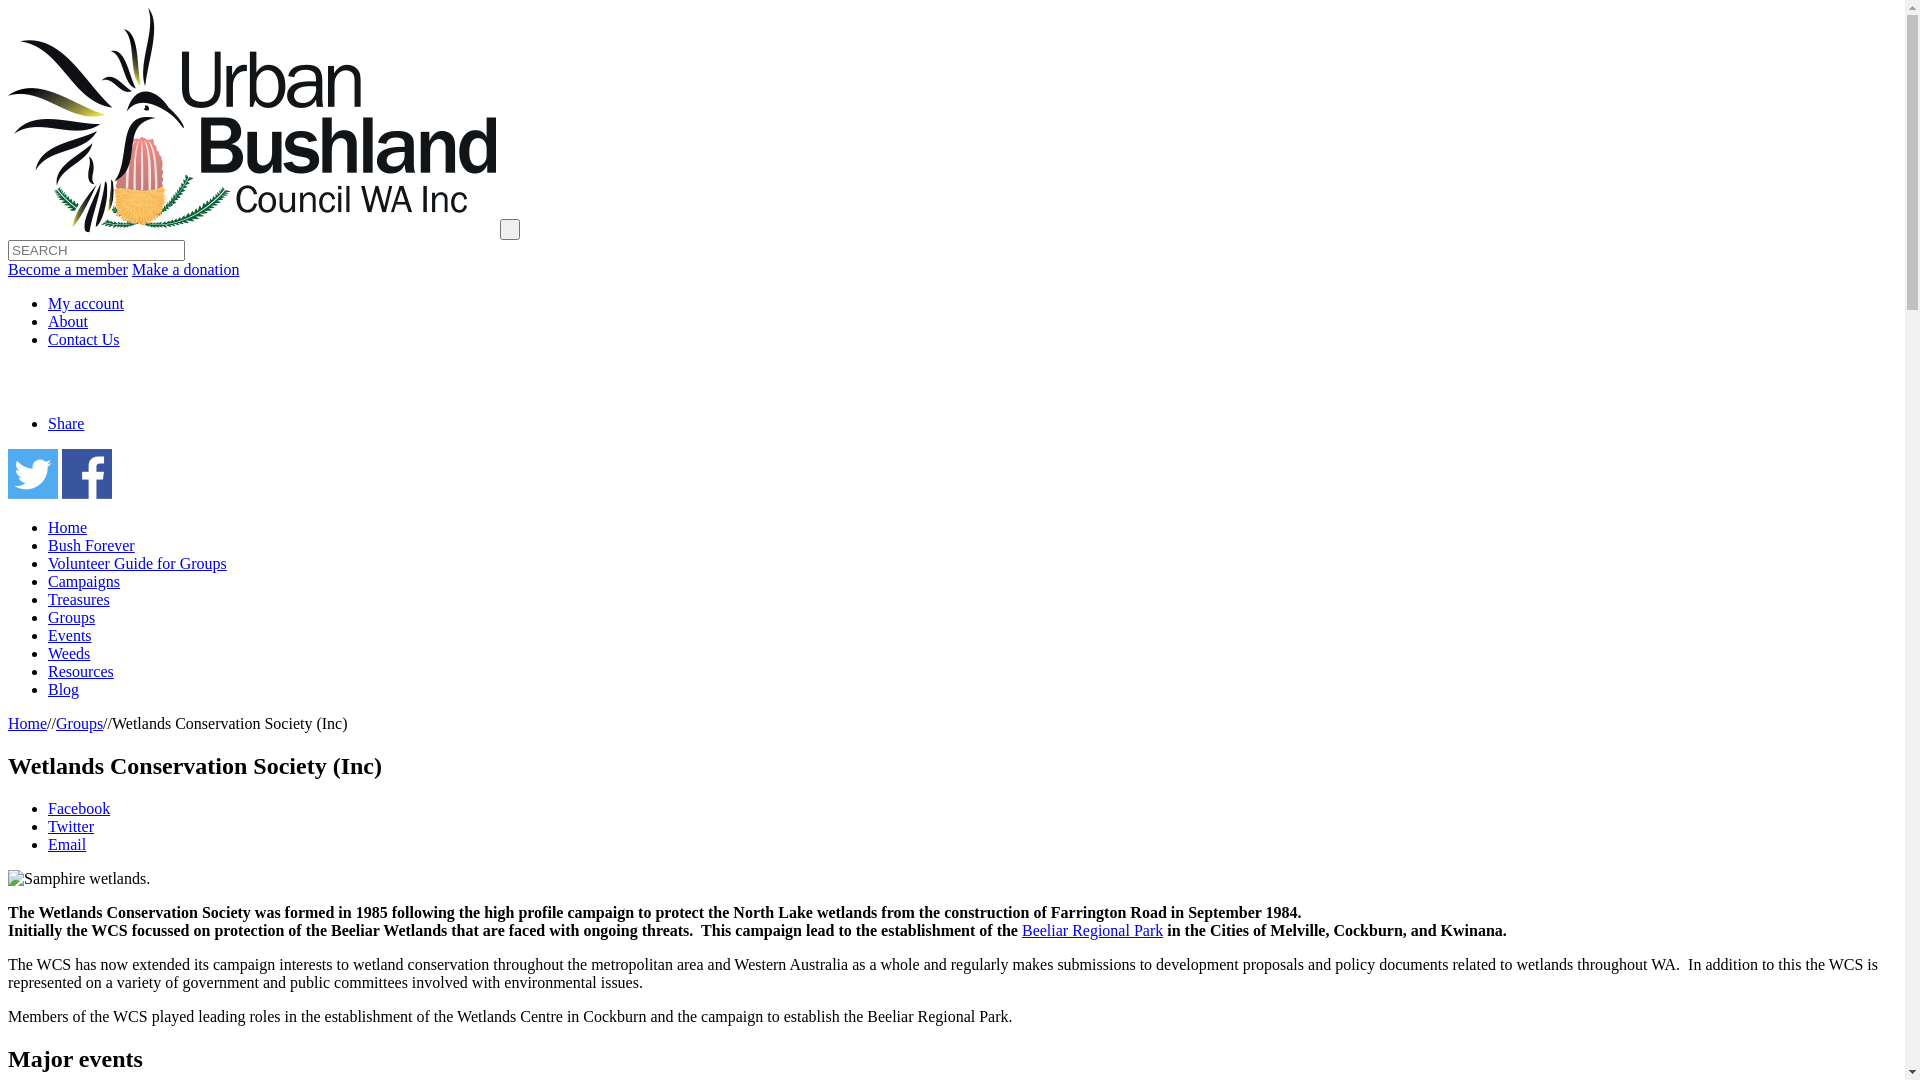 This screenshot has width=1920, height=1080. I want to click on My account, so click(86, 303).